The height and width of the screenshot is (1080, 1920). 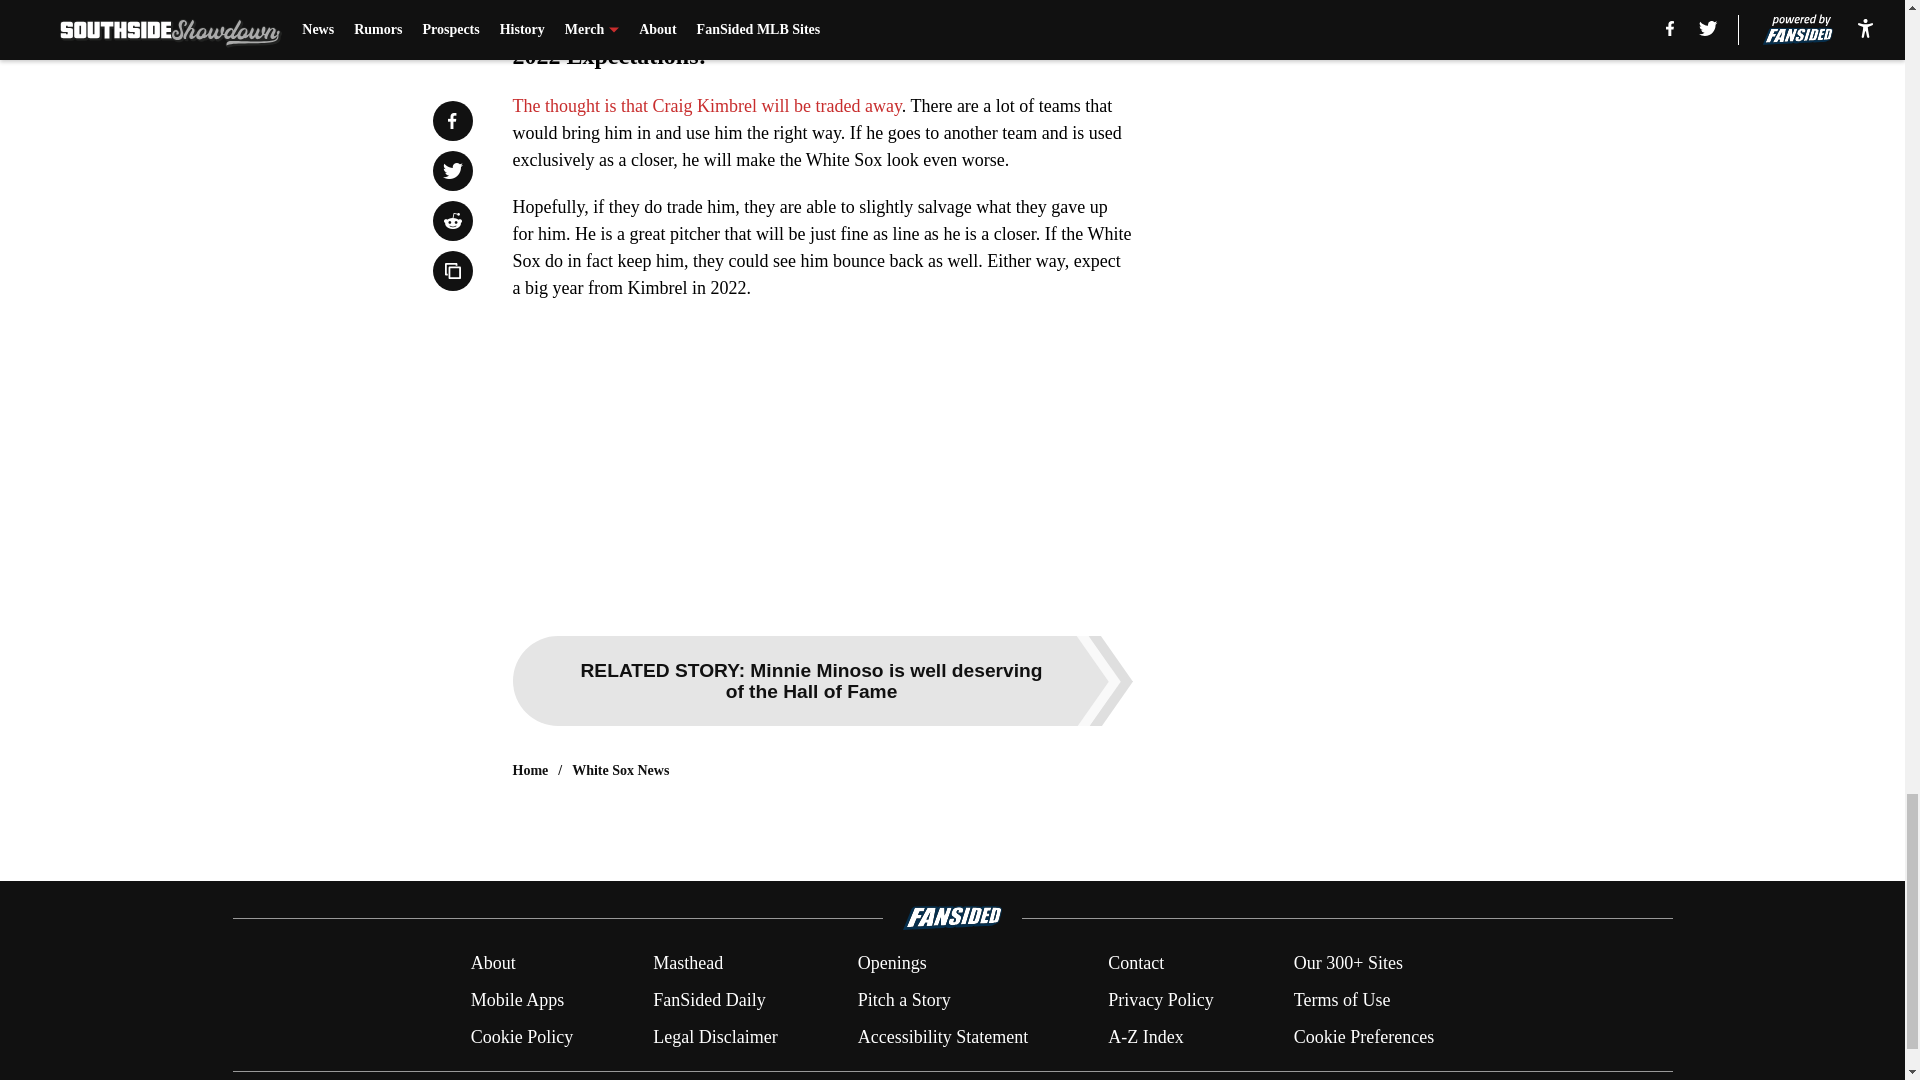 What do you see at coordinates (1342, 1000) in the screenshot?
I see `Terms of Use` at bounding box center [1342, 1000].